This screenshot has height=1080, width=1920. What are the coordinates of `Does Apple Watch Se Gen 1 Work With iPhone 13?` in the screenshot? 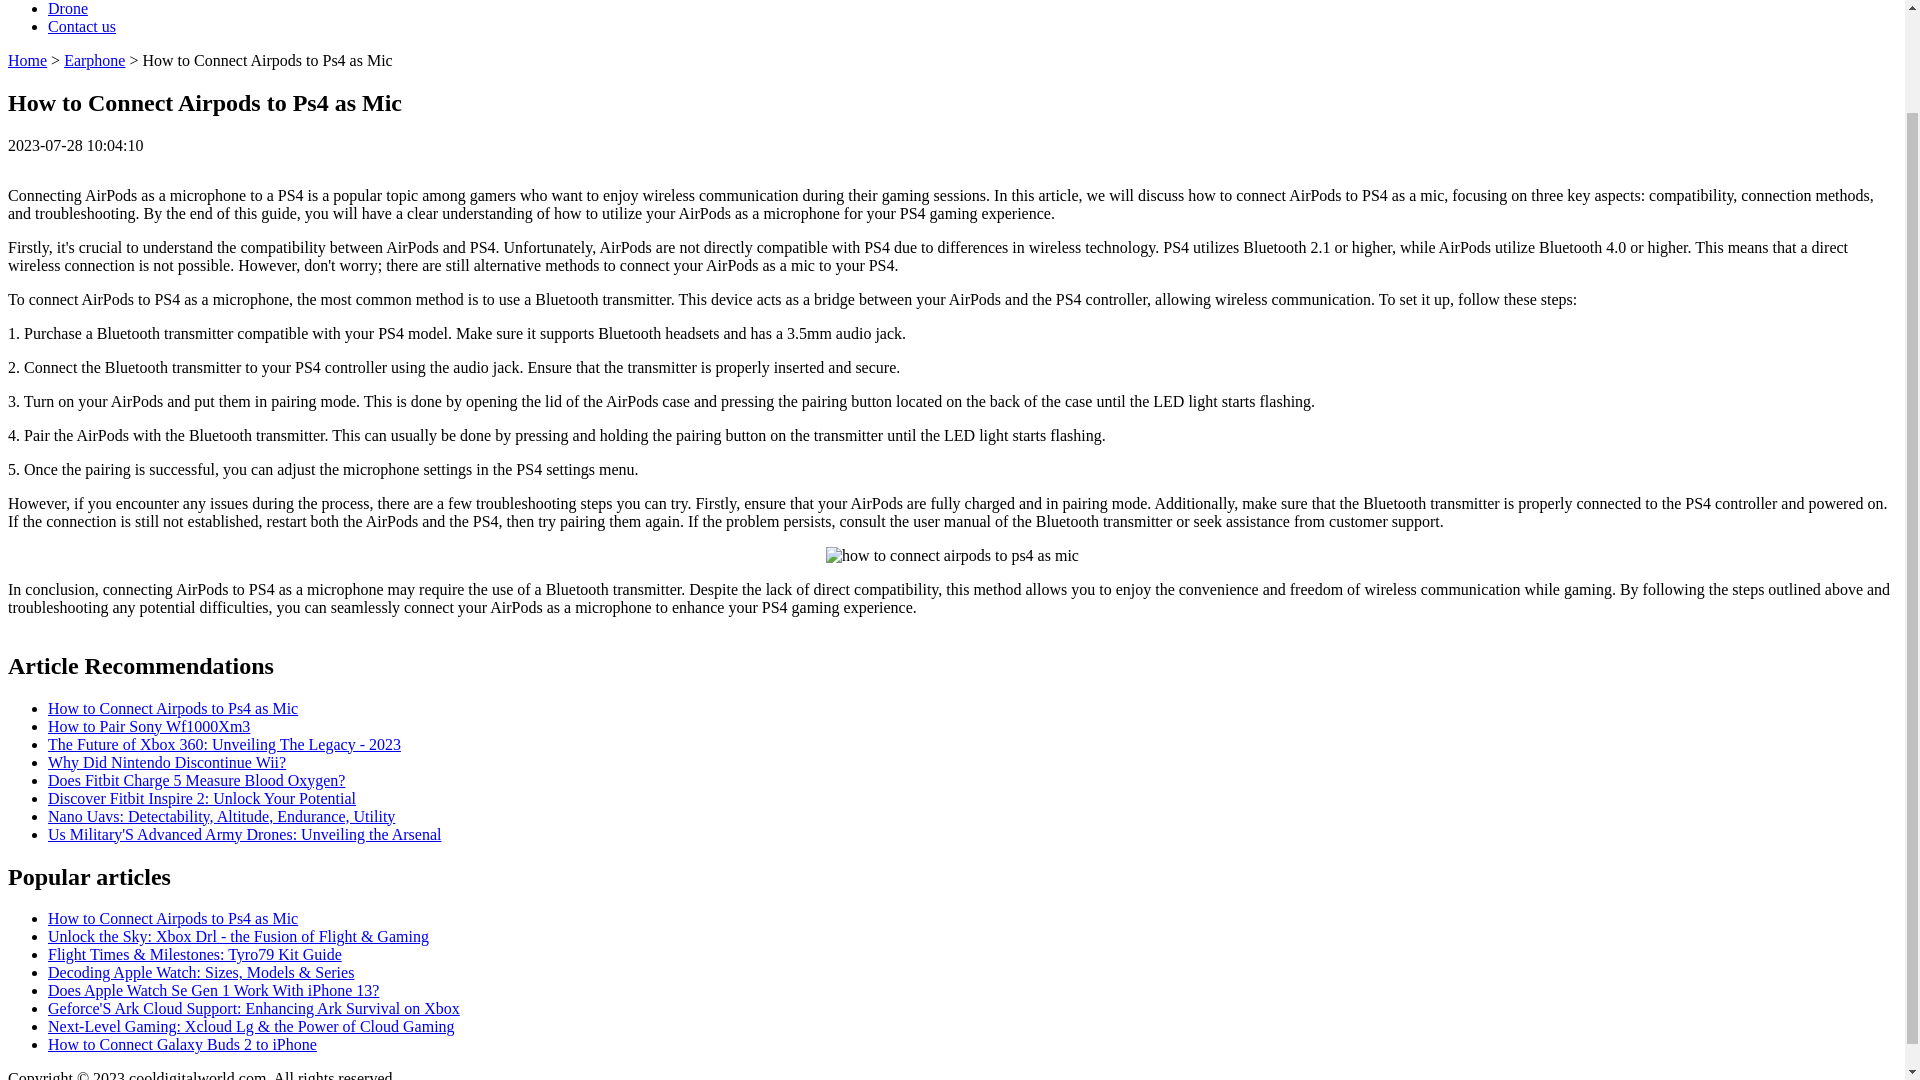 It's located at (213, 990).